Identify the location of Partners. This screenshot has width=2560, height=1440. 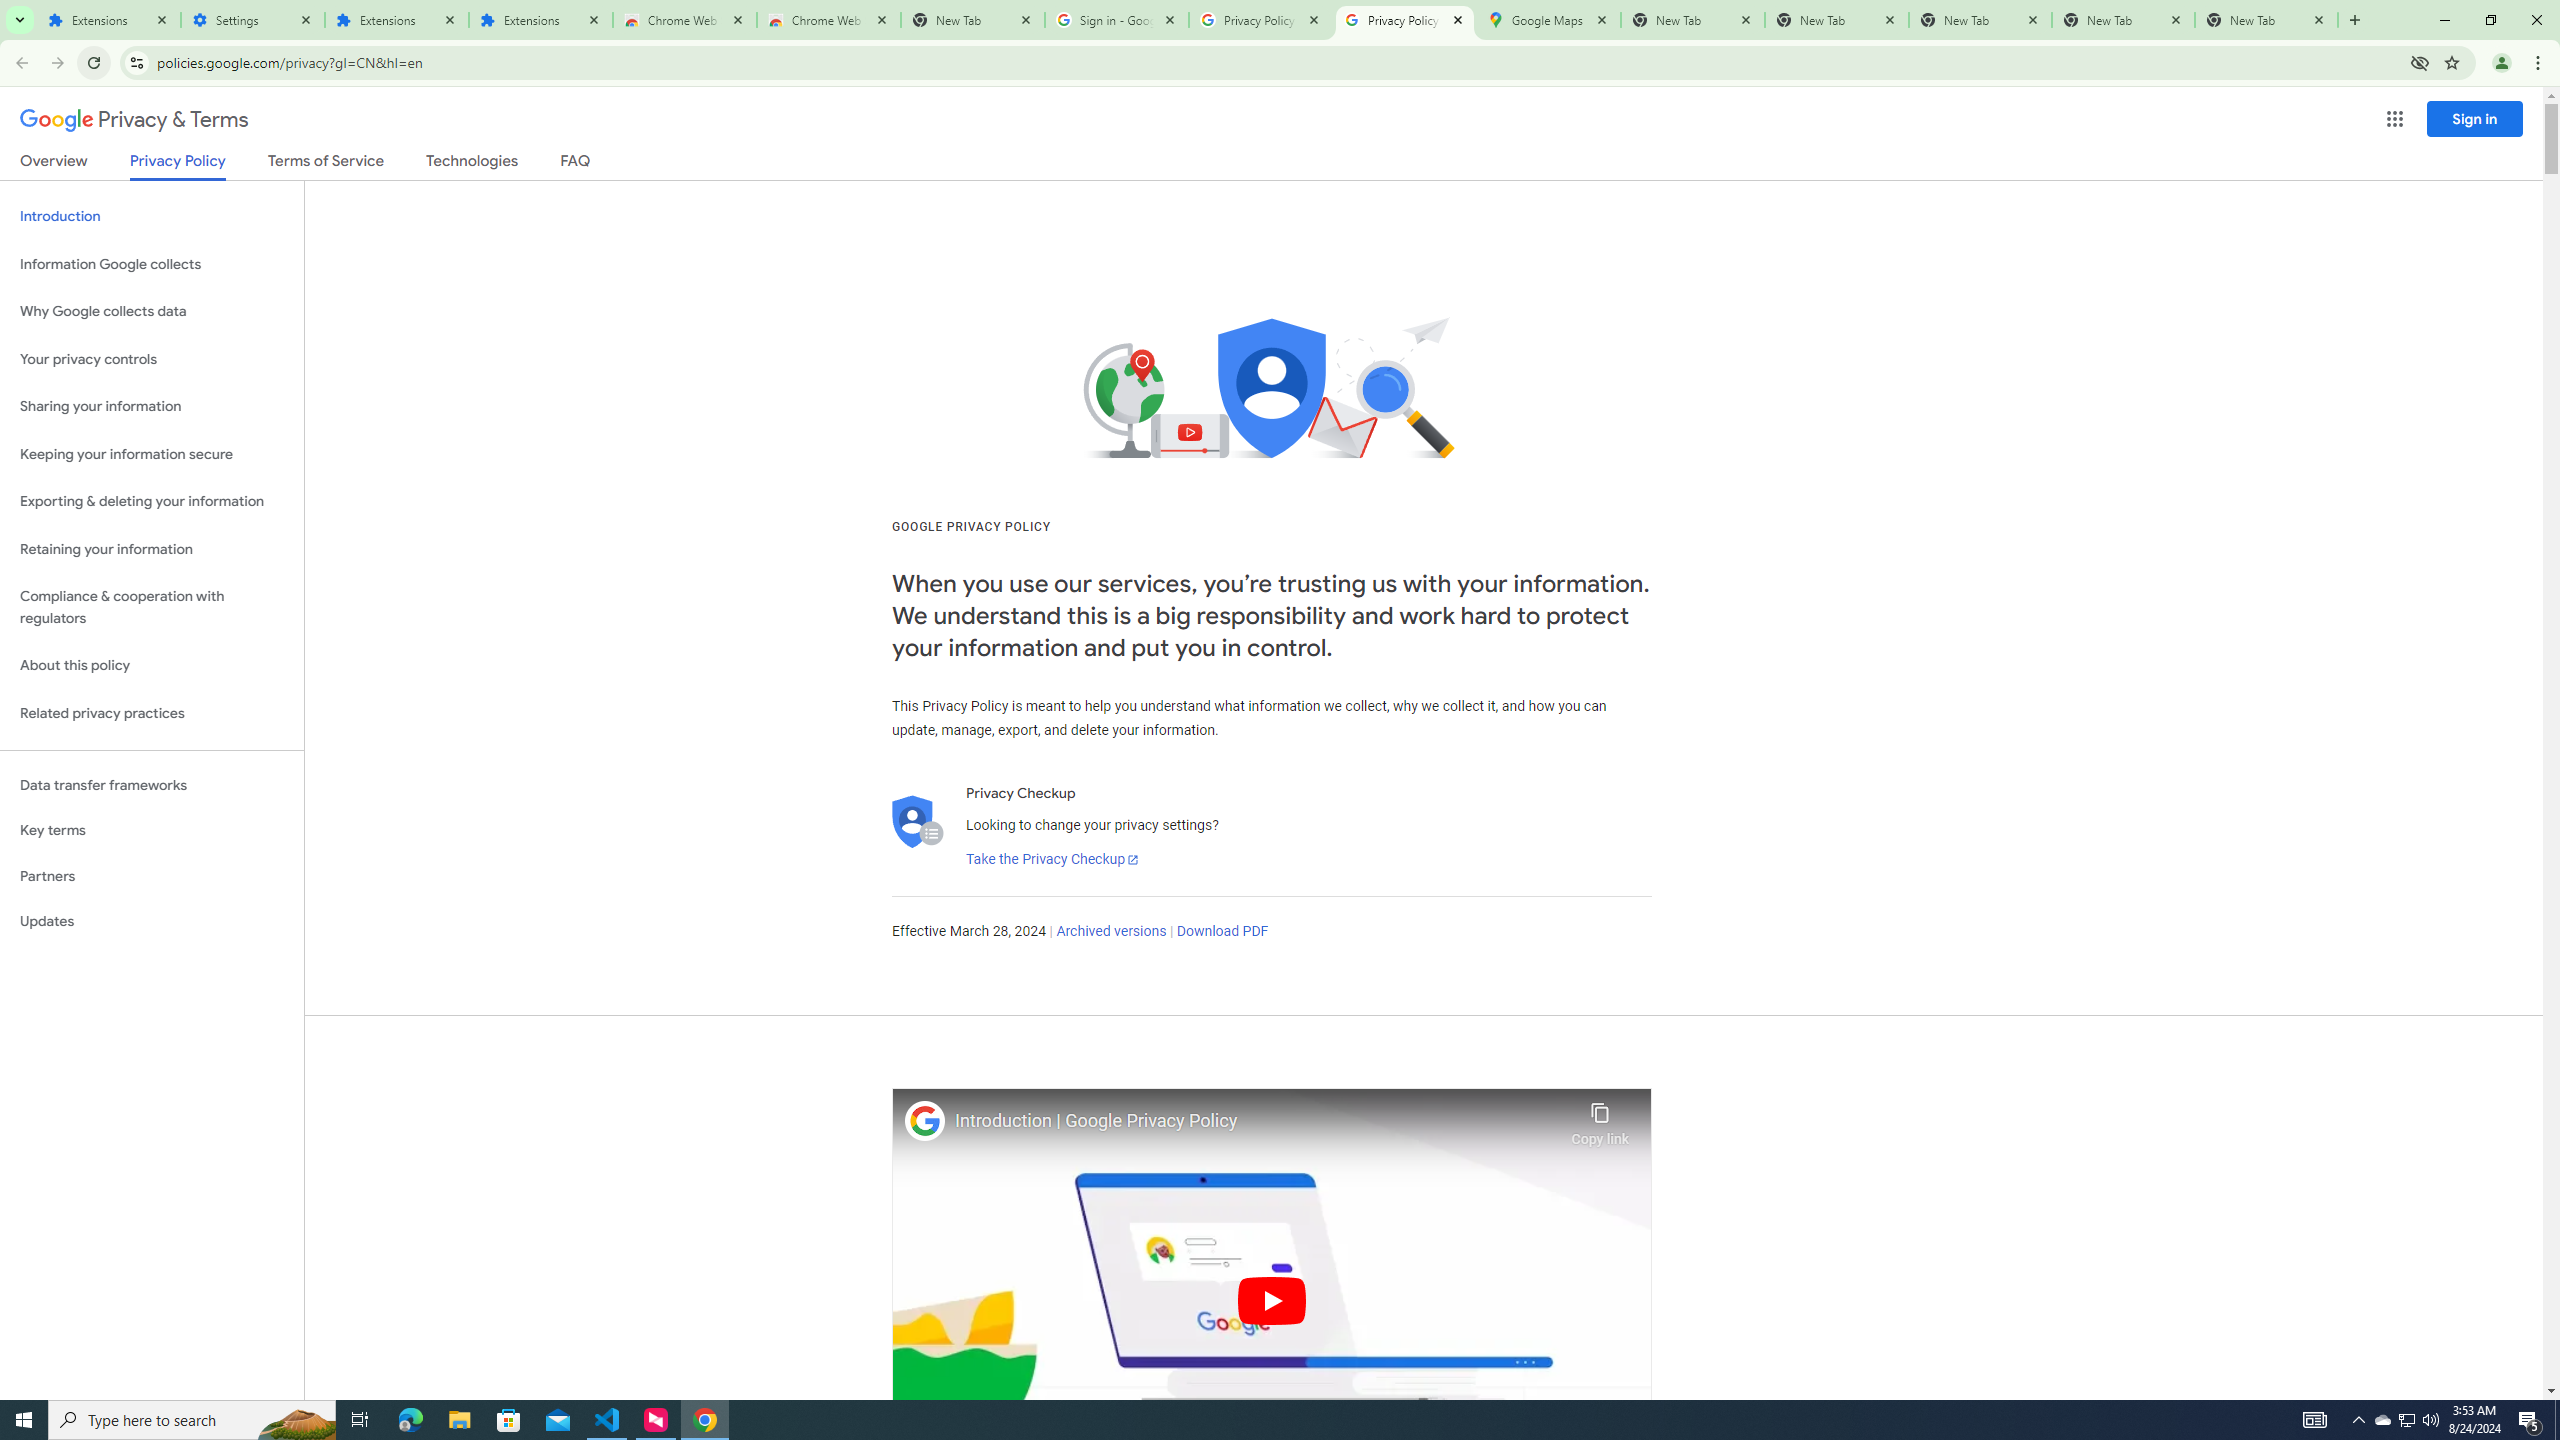
(152, 876).